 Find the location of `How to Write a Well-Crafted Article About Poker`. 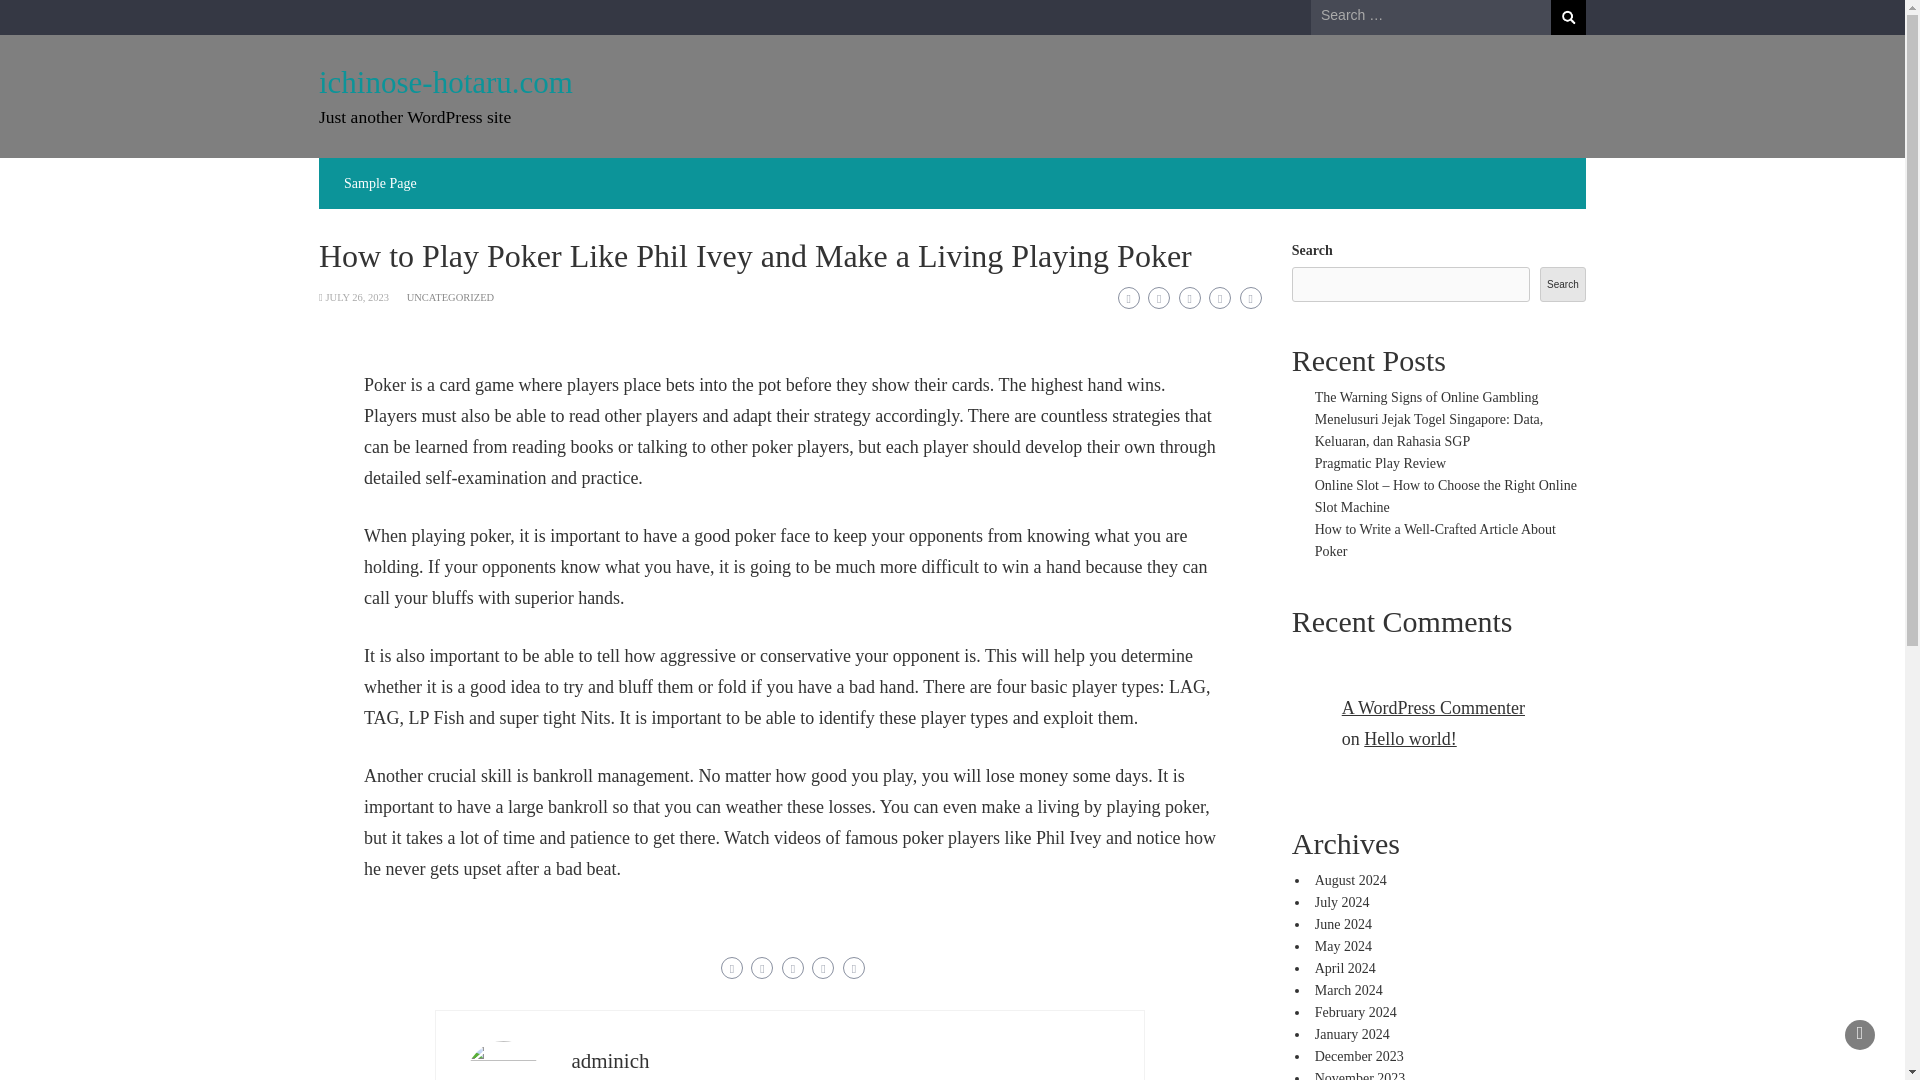

How to Write a Well-Crafted Article About Poker is located at coordinates (1435, 540).